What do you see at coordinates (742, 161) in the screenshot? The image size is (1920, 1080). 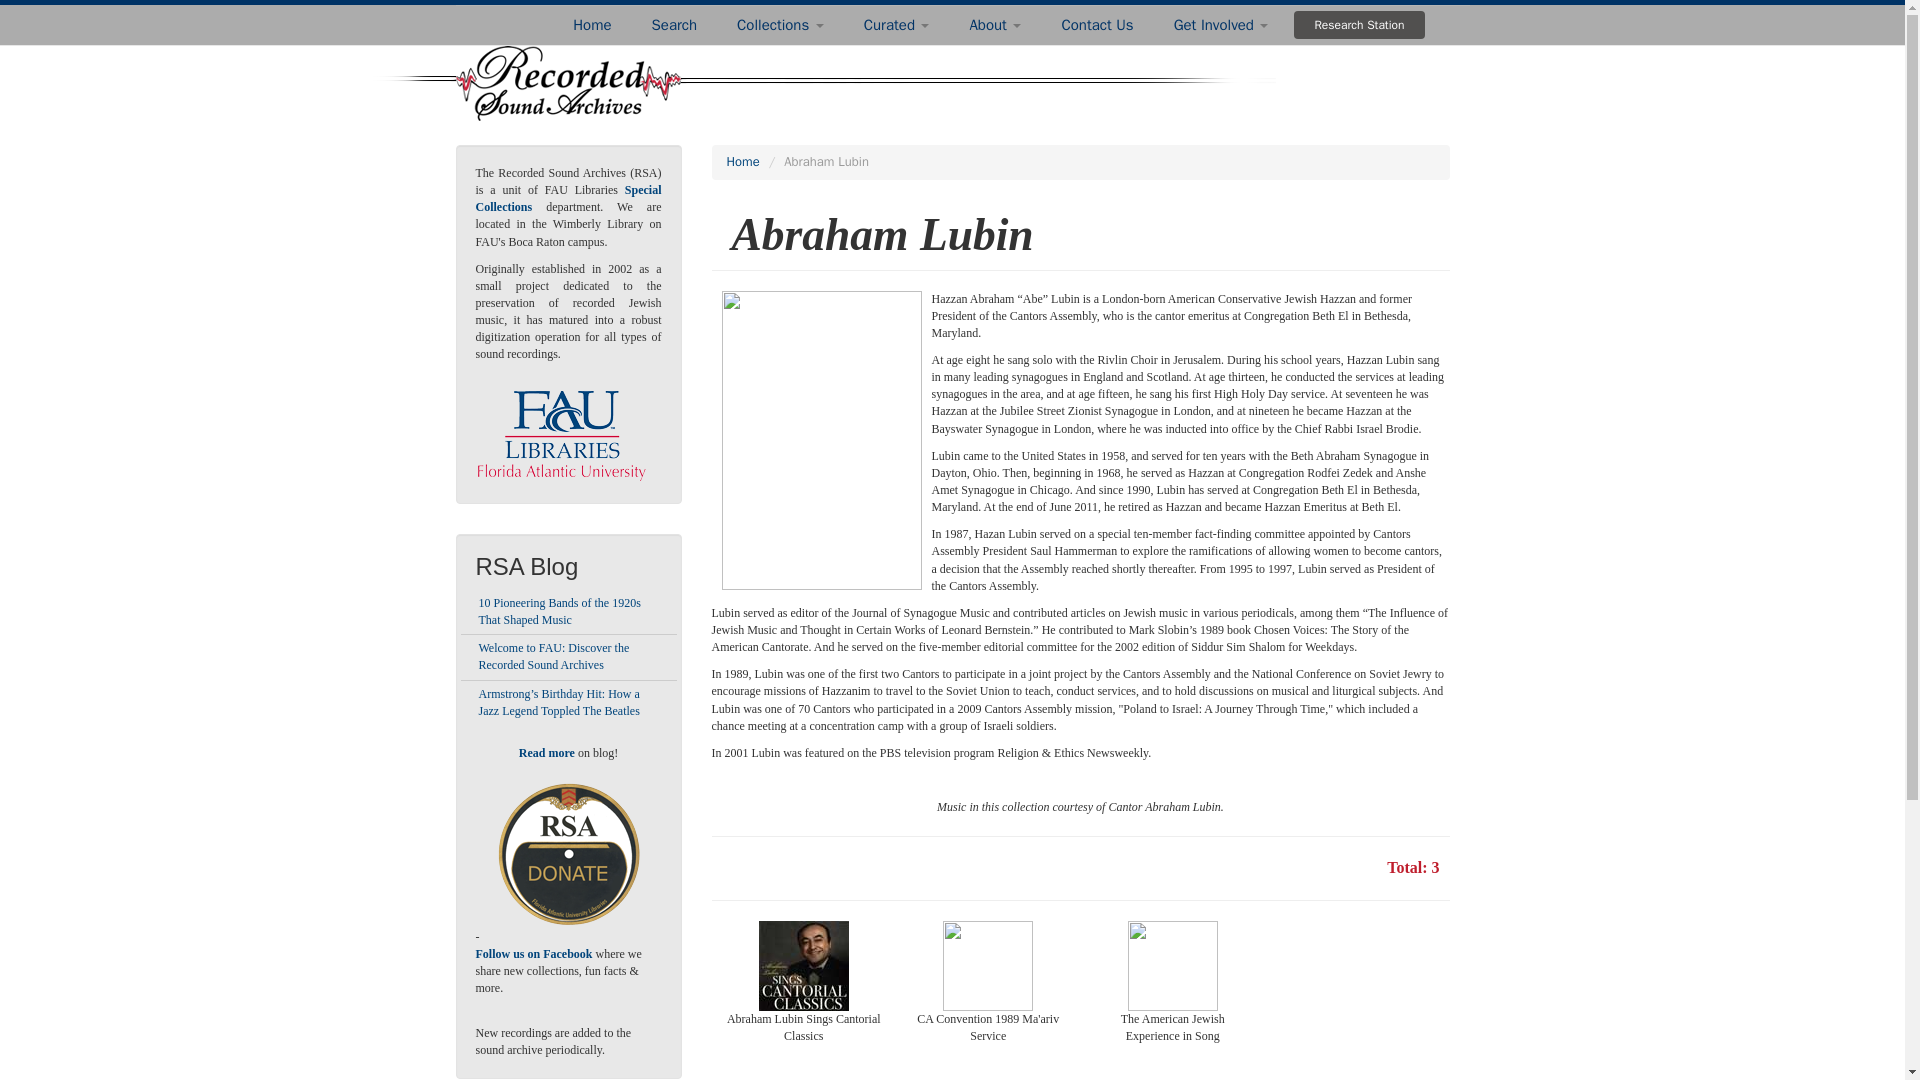 I see `Home` at bounding box center [742, 161].